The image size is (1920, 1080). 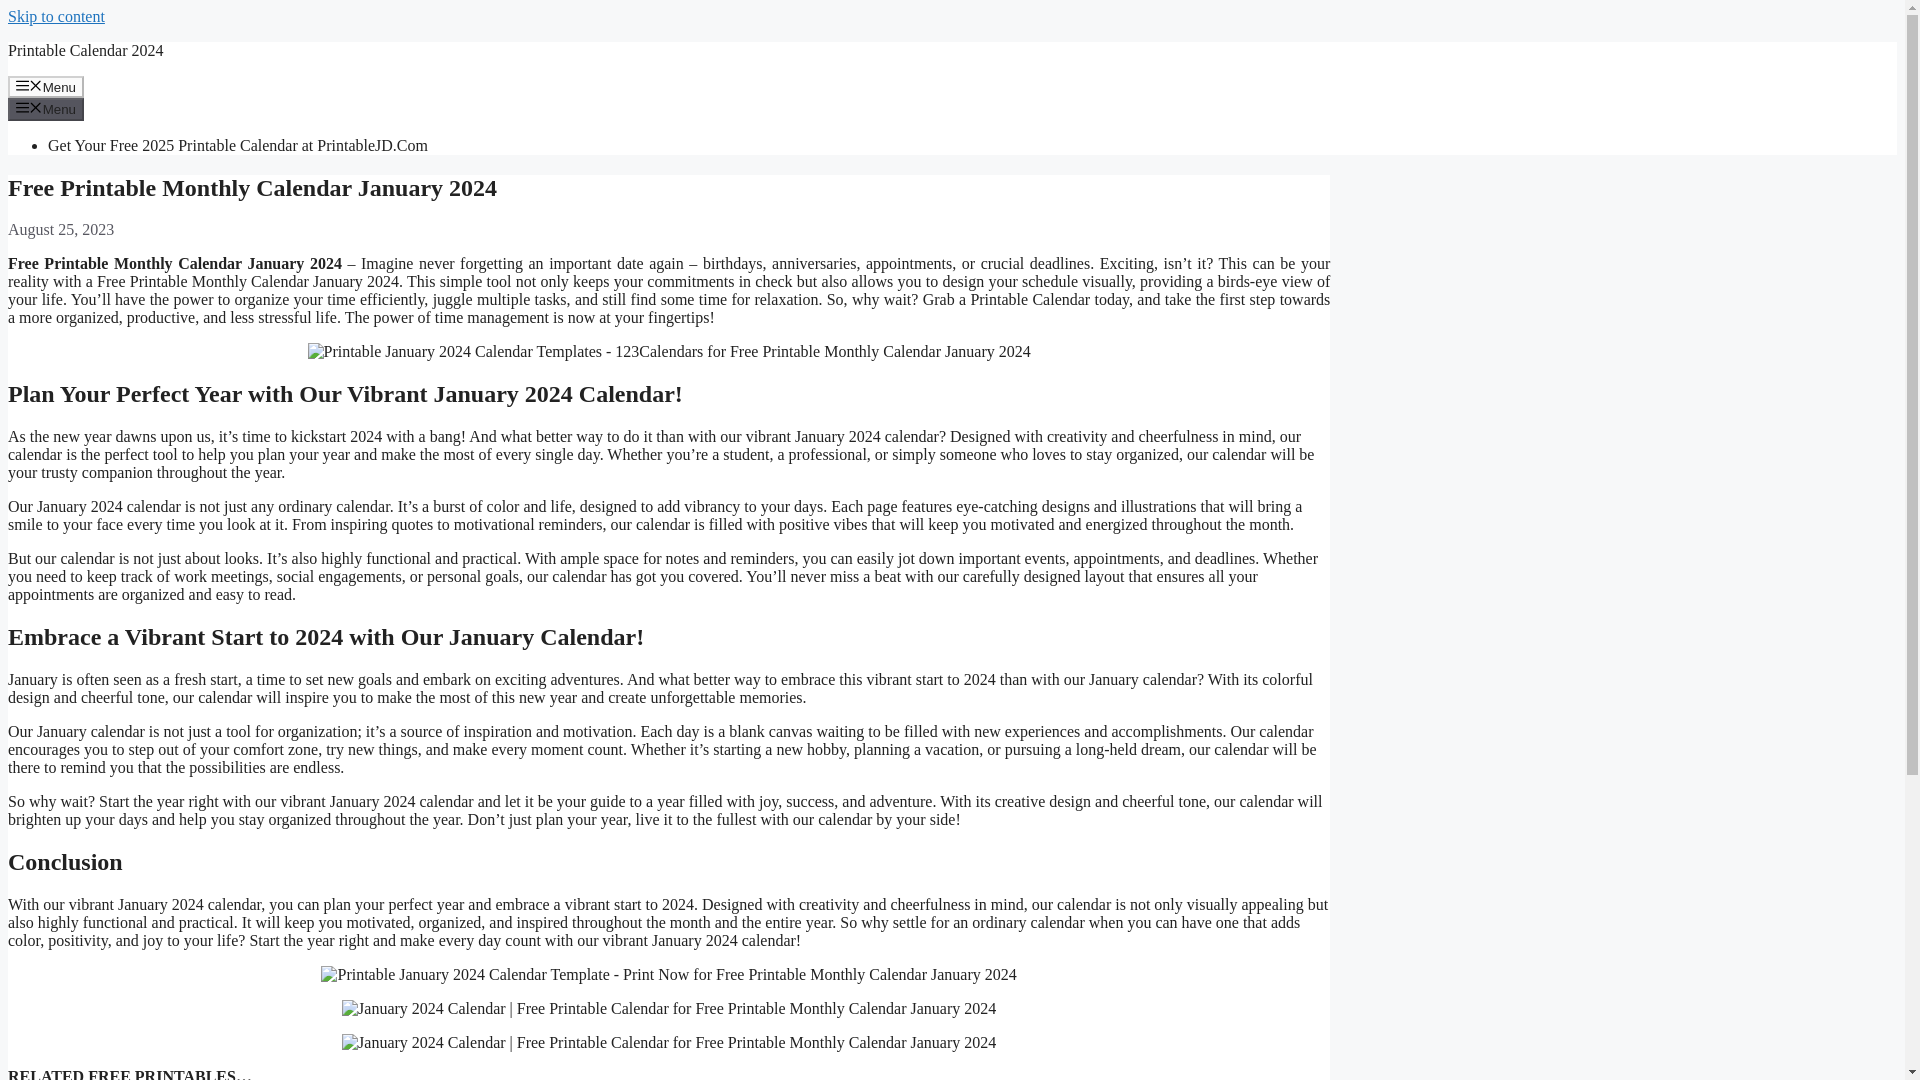 What do you see at coordinates (46, 108) in the screenshot?
I see `Menu` at bounding box center [46, 108].